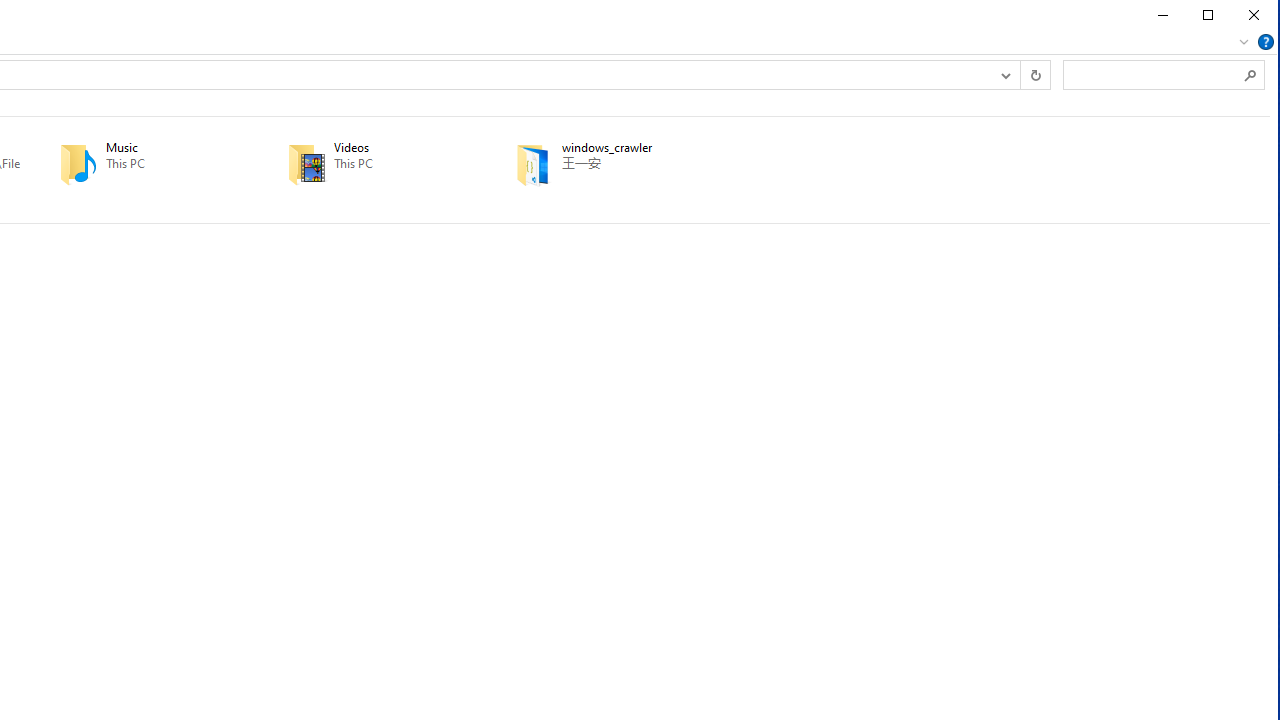  I want to click on Music, so click(145, 164).